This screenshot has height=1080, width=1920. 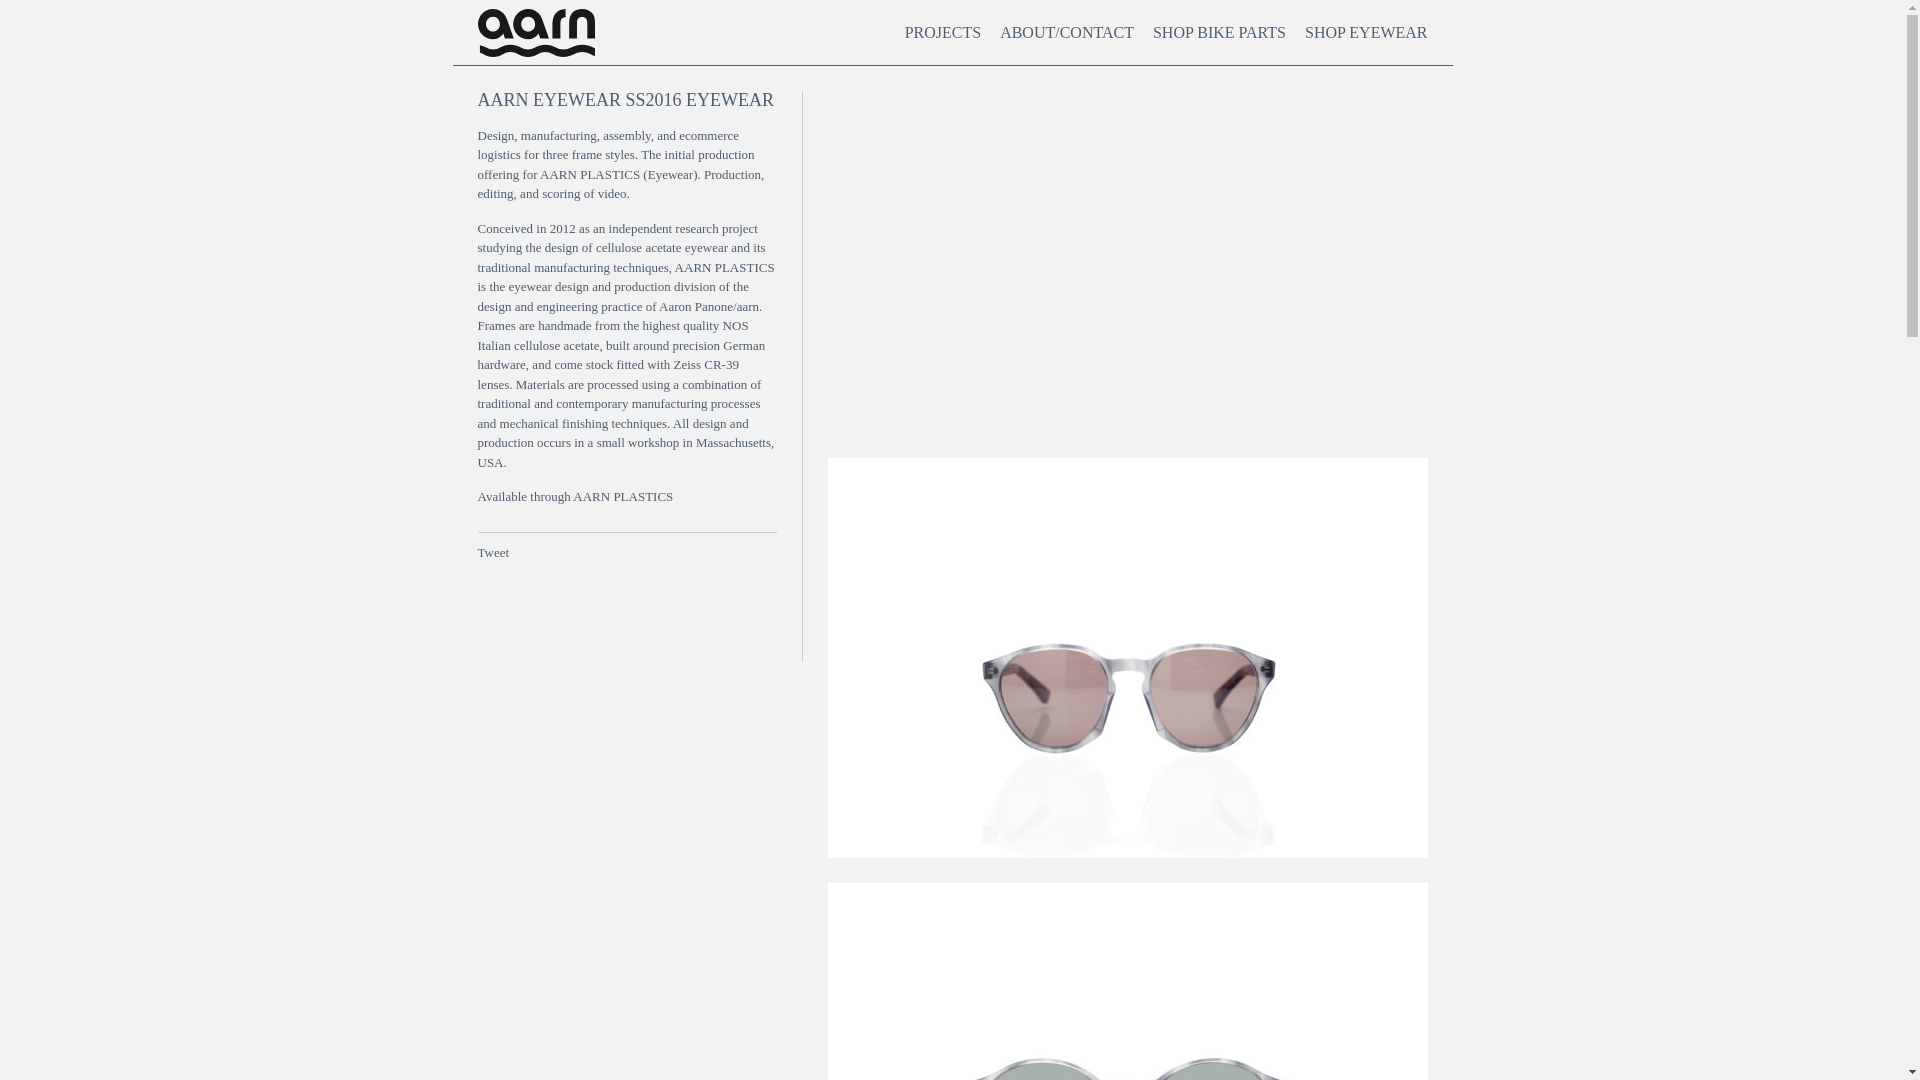 I want to click on SHOP EYEWEAR, so click(x=1366, y=32).